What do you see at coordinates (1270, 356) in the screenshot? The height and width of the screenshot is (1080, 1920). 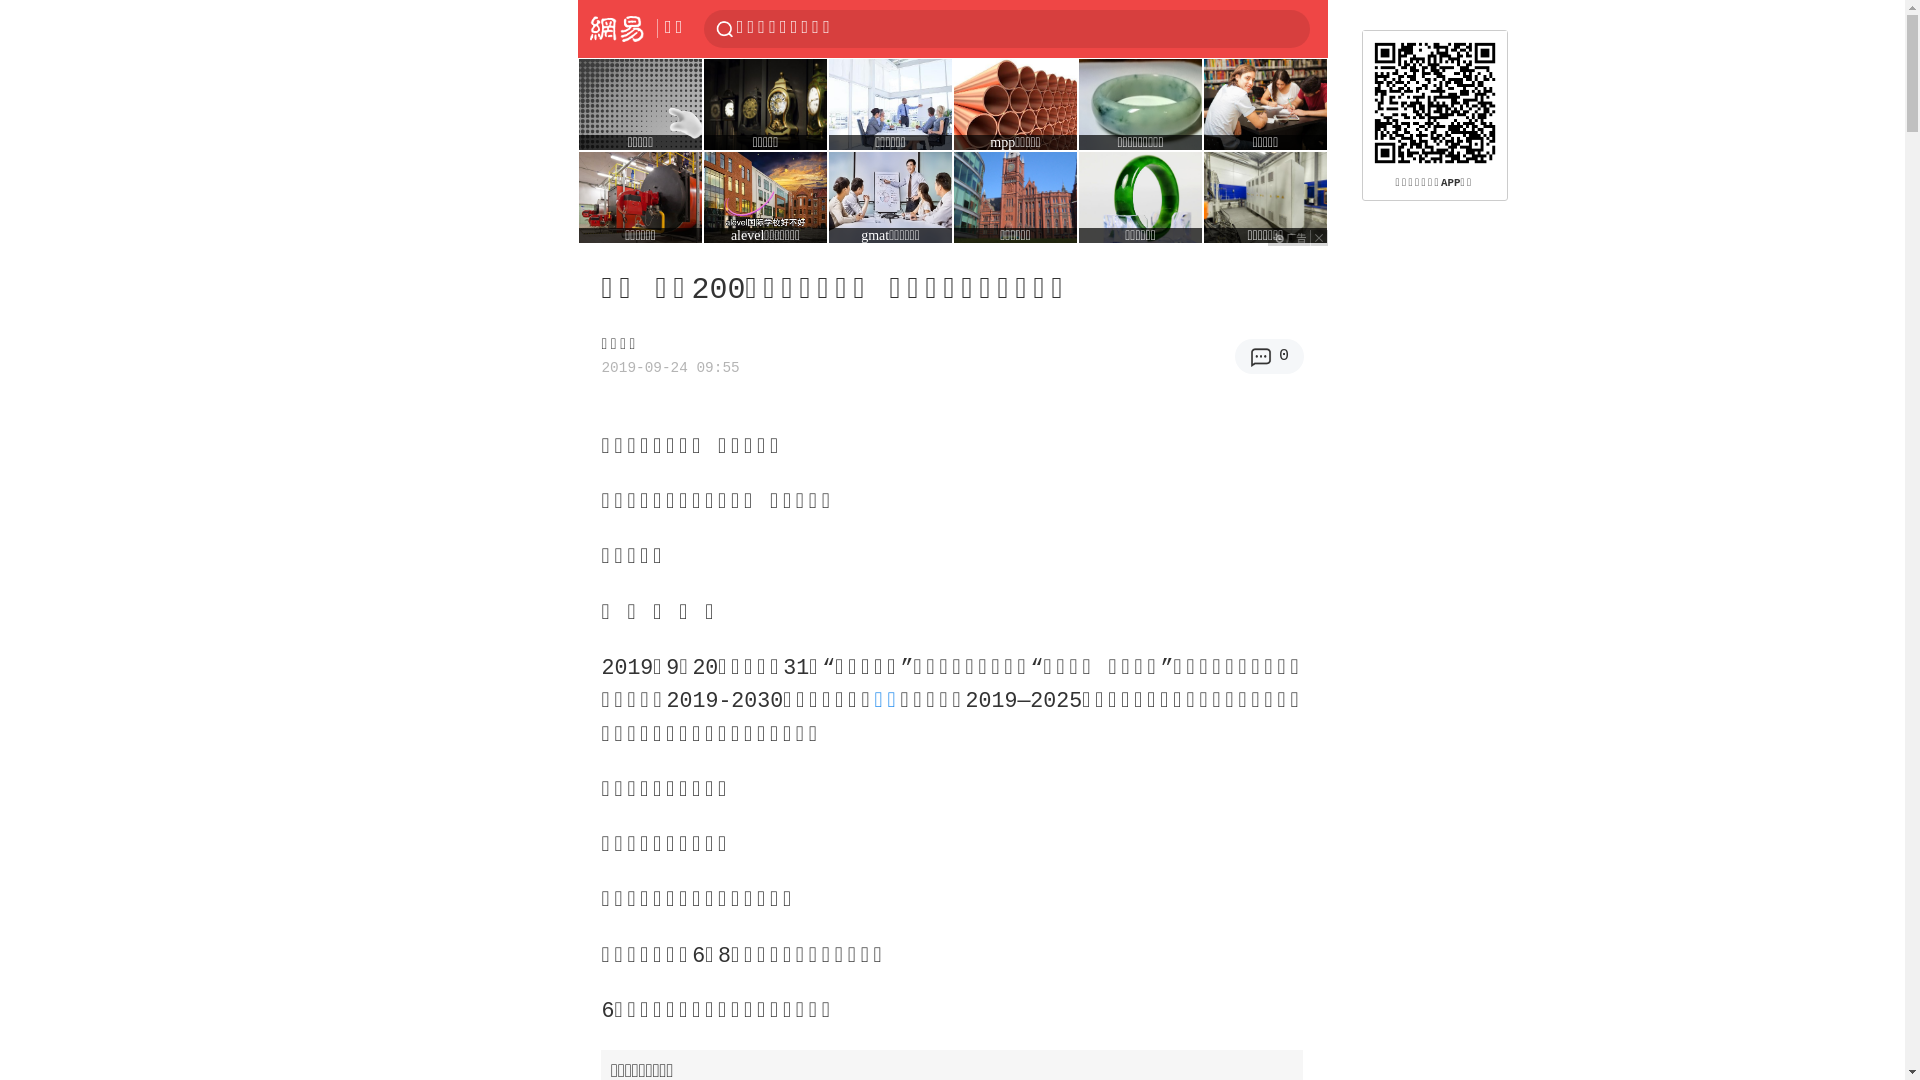 I see `0` at bounding box center [1270, 356].